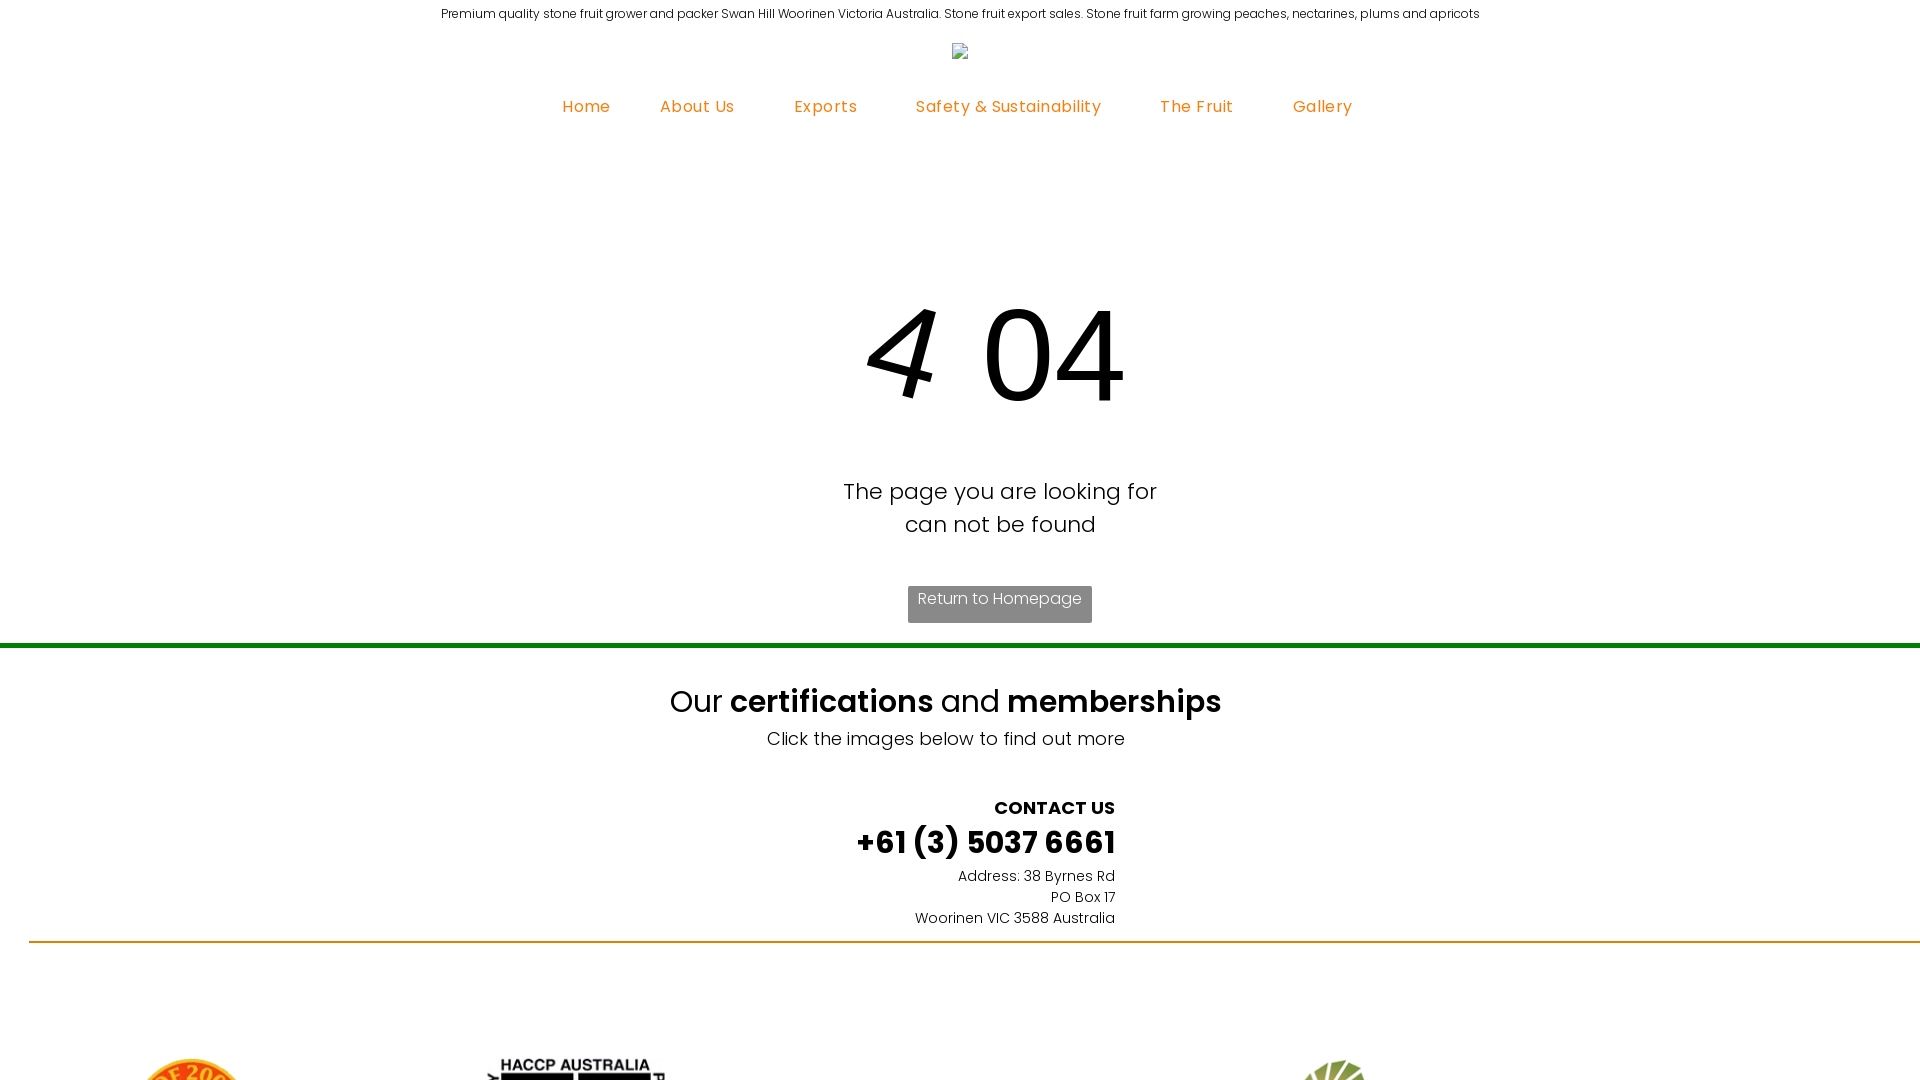  Describe the element at coordinates (1000, 604) in the screenshot. I see `Return to Homepage` at that location.